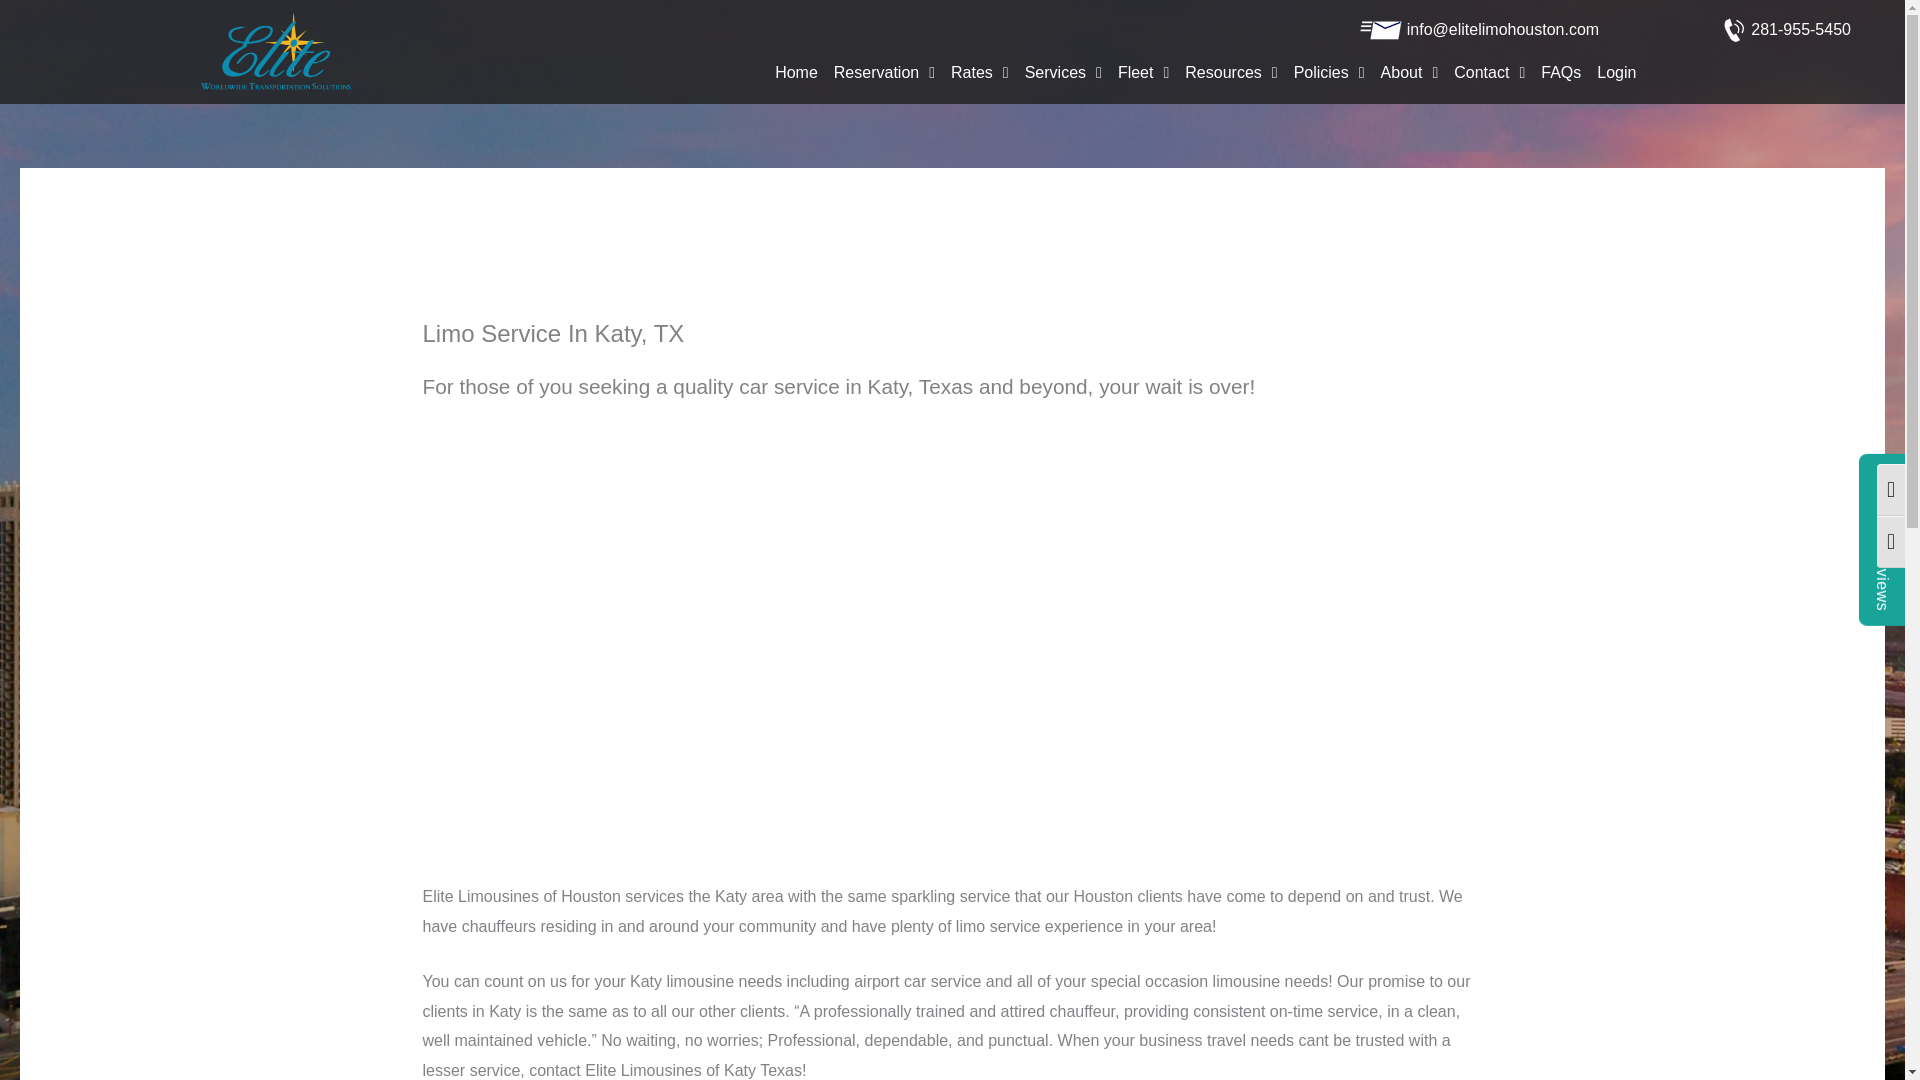 The height and width of the screenshot is (1080, 1920). I want to click on Fleet, so click(1142, 72).